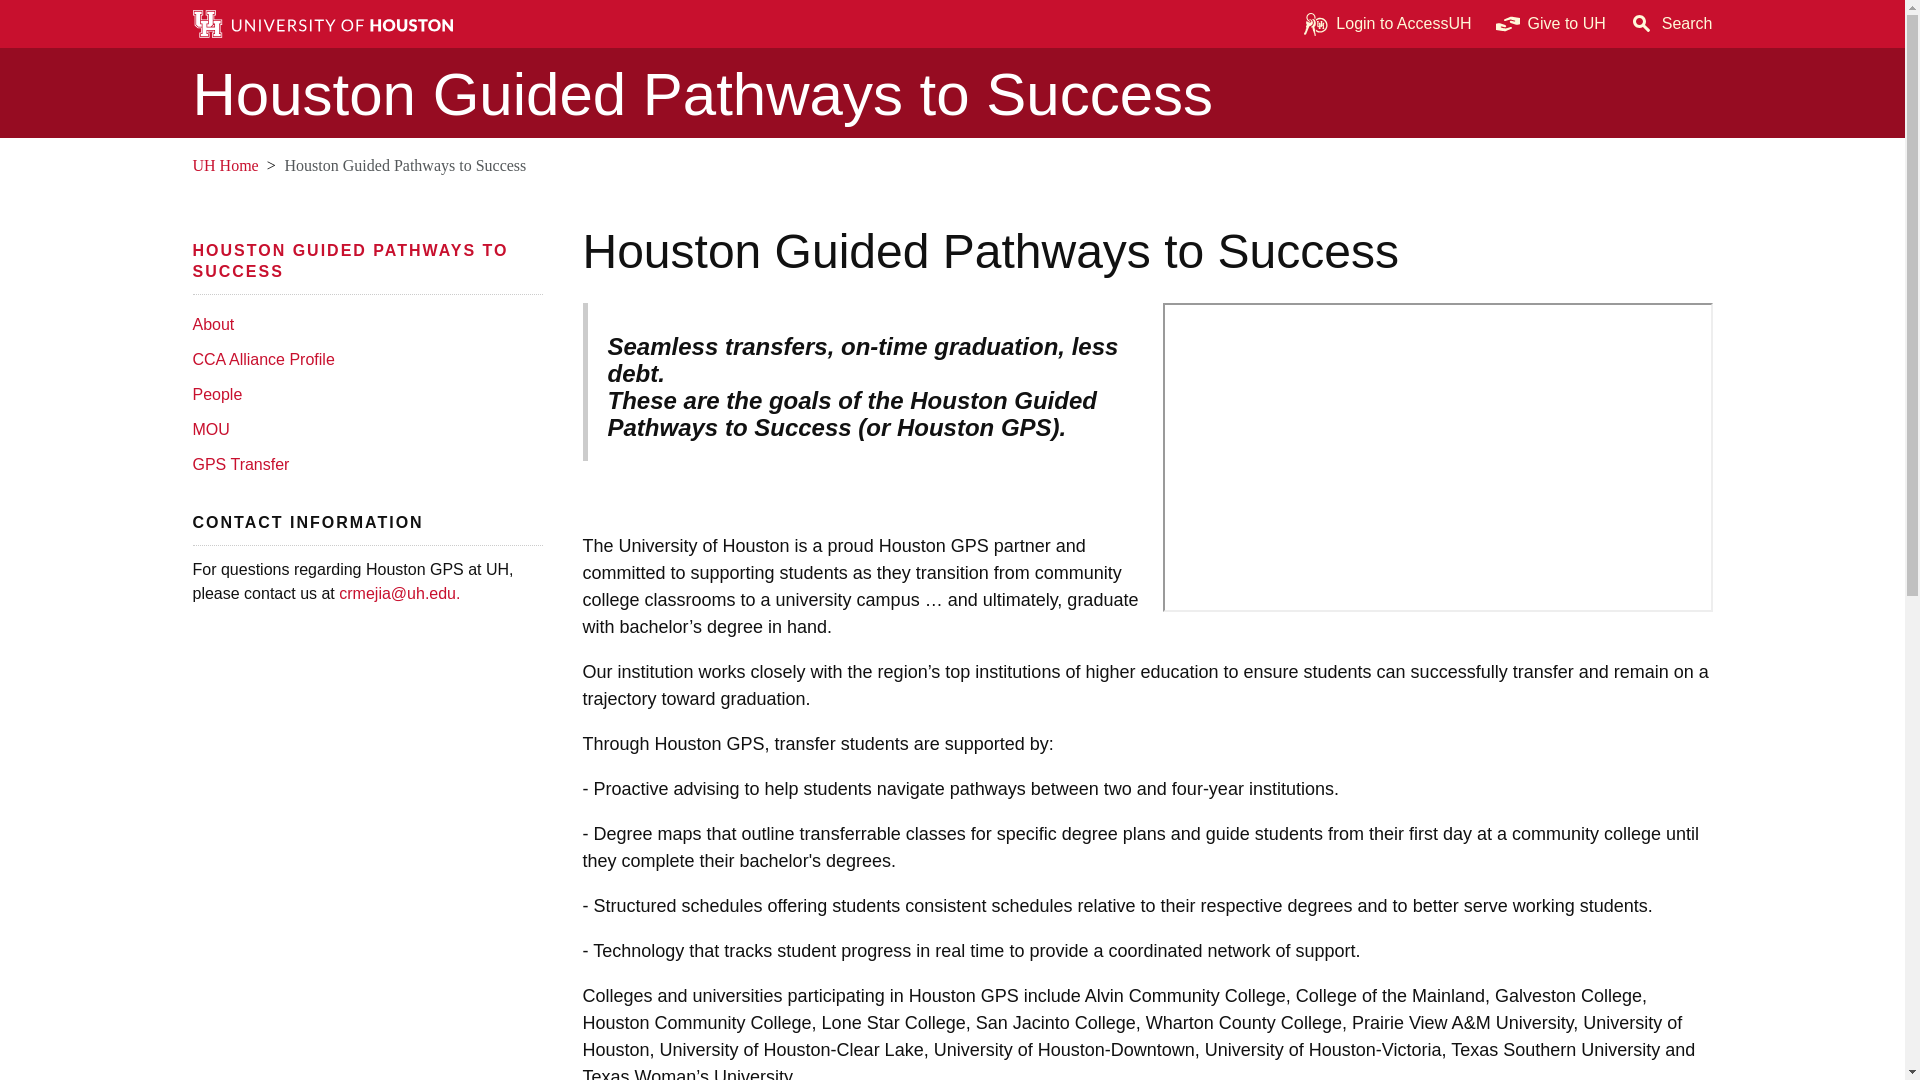  Describe the element at coordinates (362, 359) in the screenshot. I see `CCA Alliance Profile` at that location.